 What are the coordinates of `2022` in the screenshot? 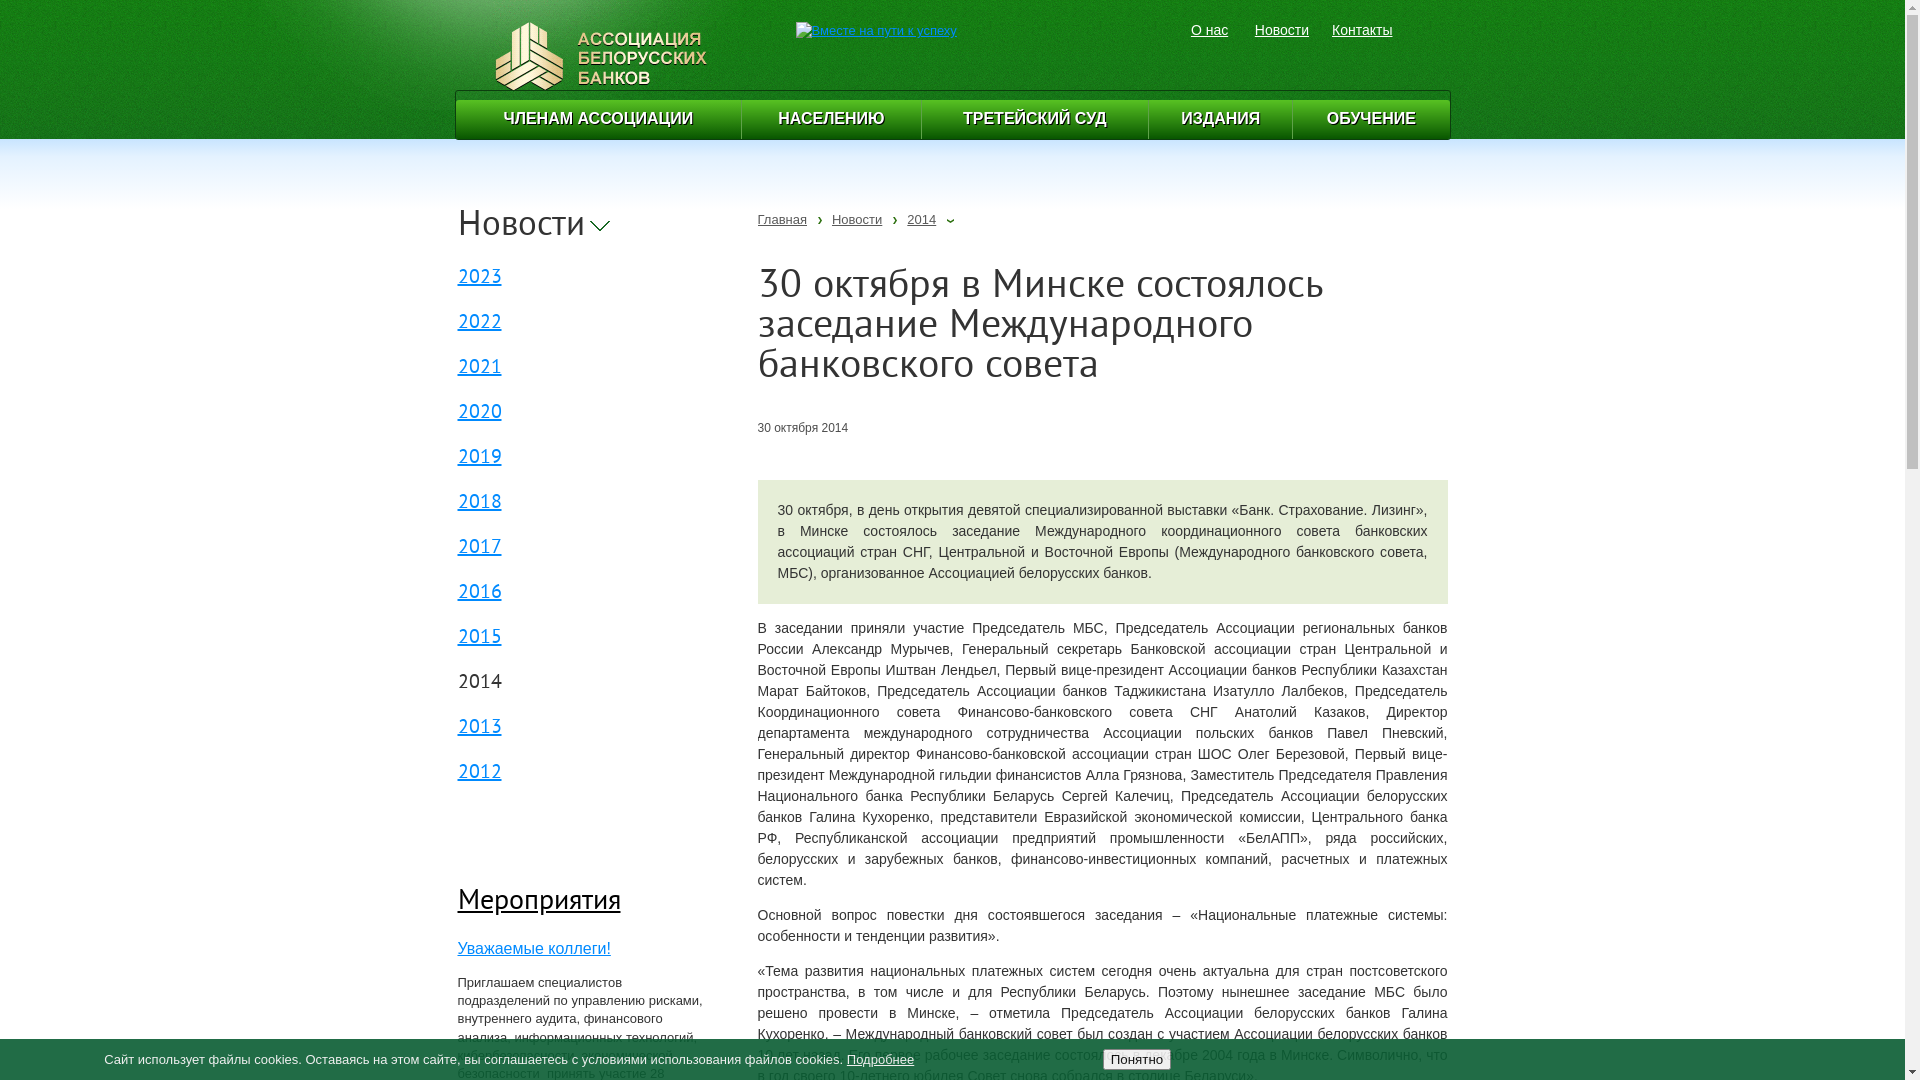 It's located at (480, 324).